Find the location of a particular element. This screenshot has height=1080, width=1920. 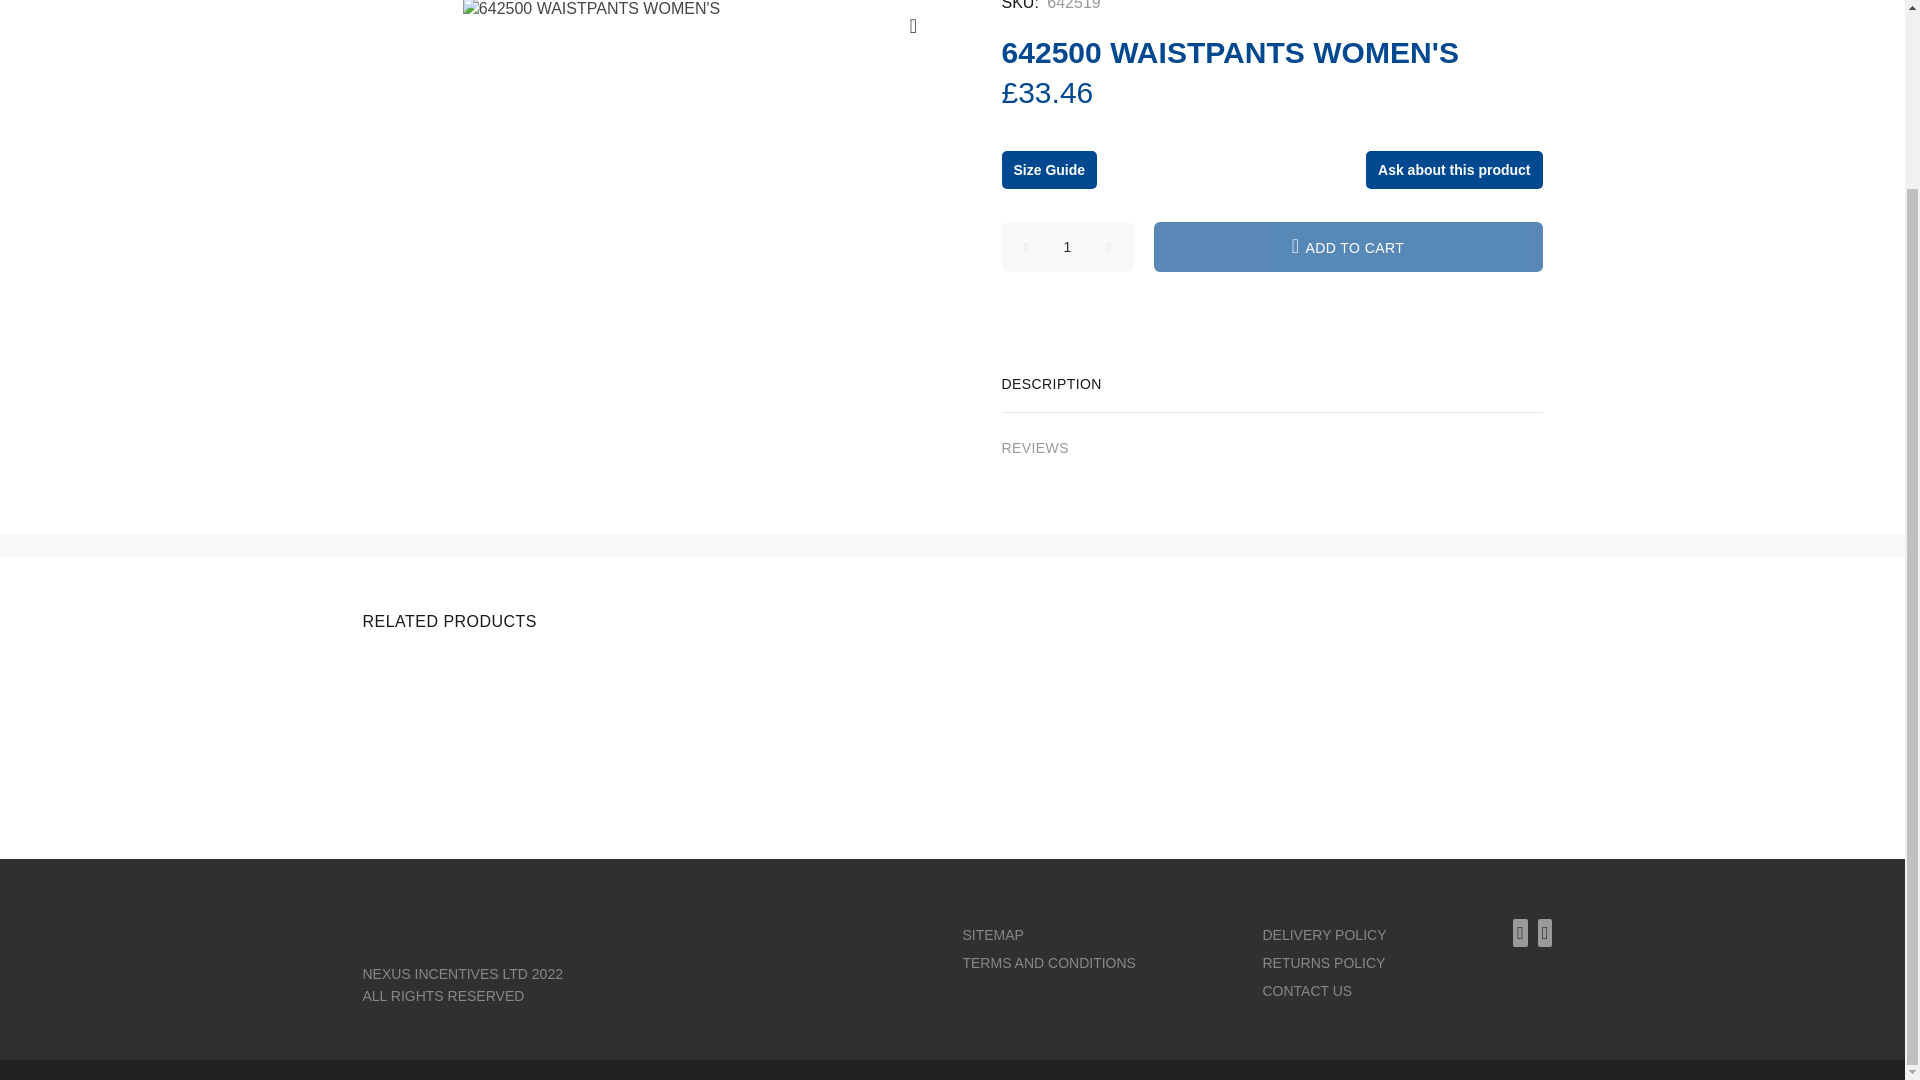

View 642521  Stretch trousers - Women's is located at coordinates (496, 678).